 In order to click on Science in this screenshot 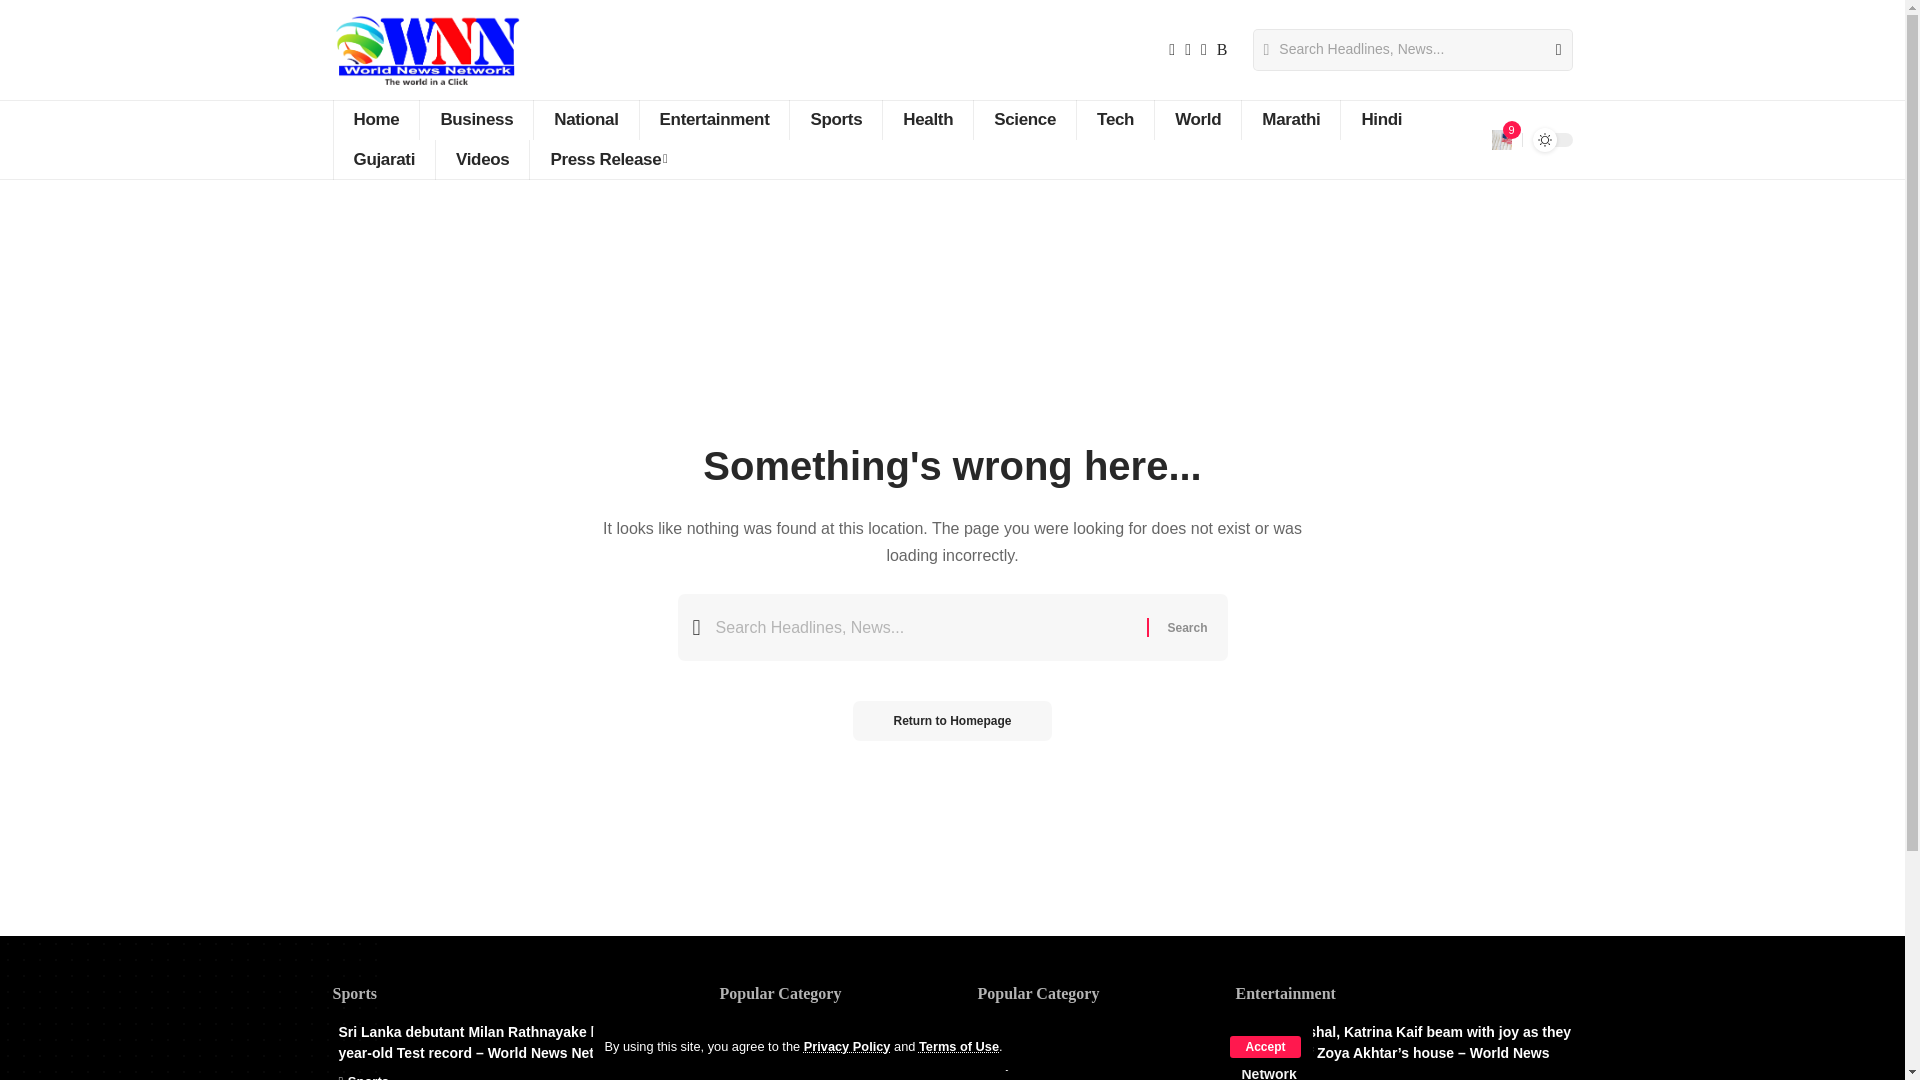, I will do `click(1024, 120)`.